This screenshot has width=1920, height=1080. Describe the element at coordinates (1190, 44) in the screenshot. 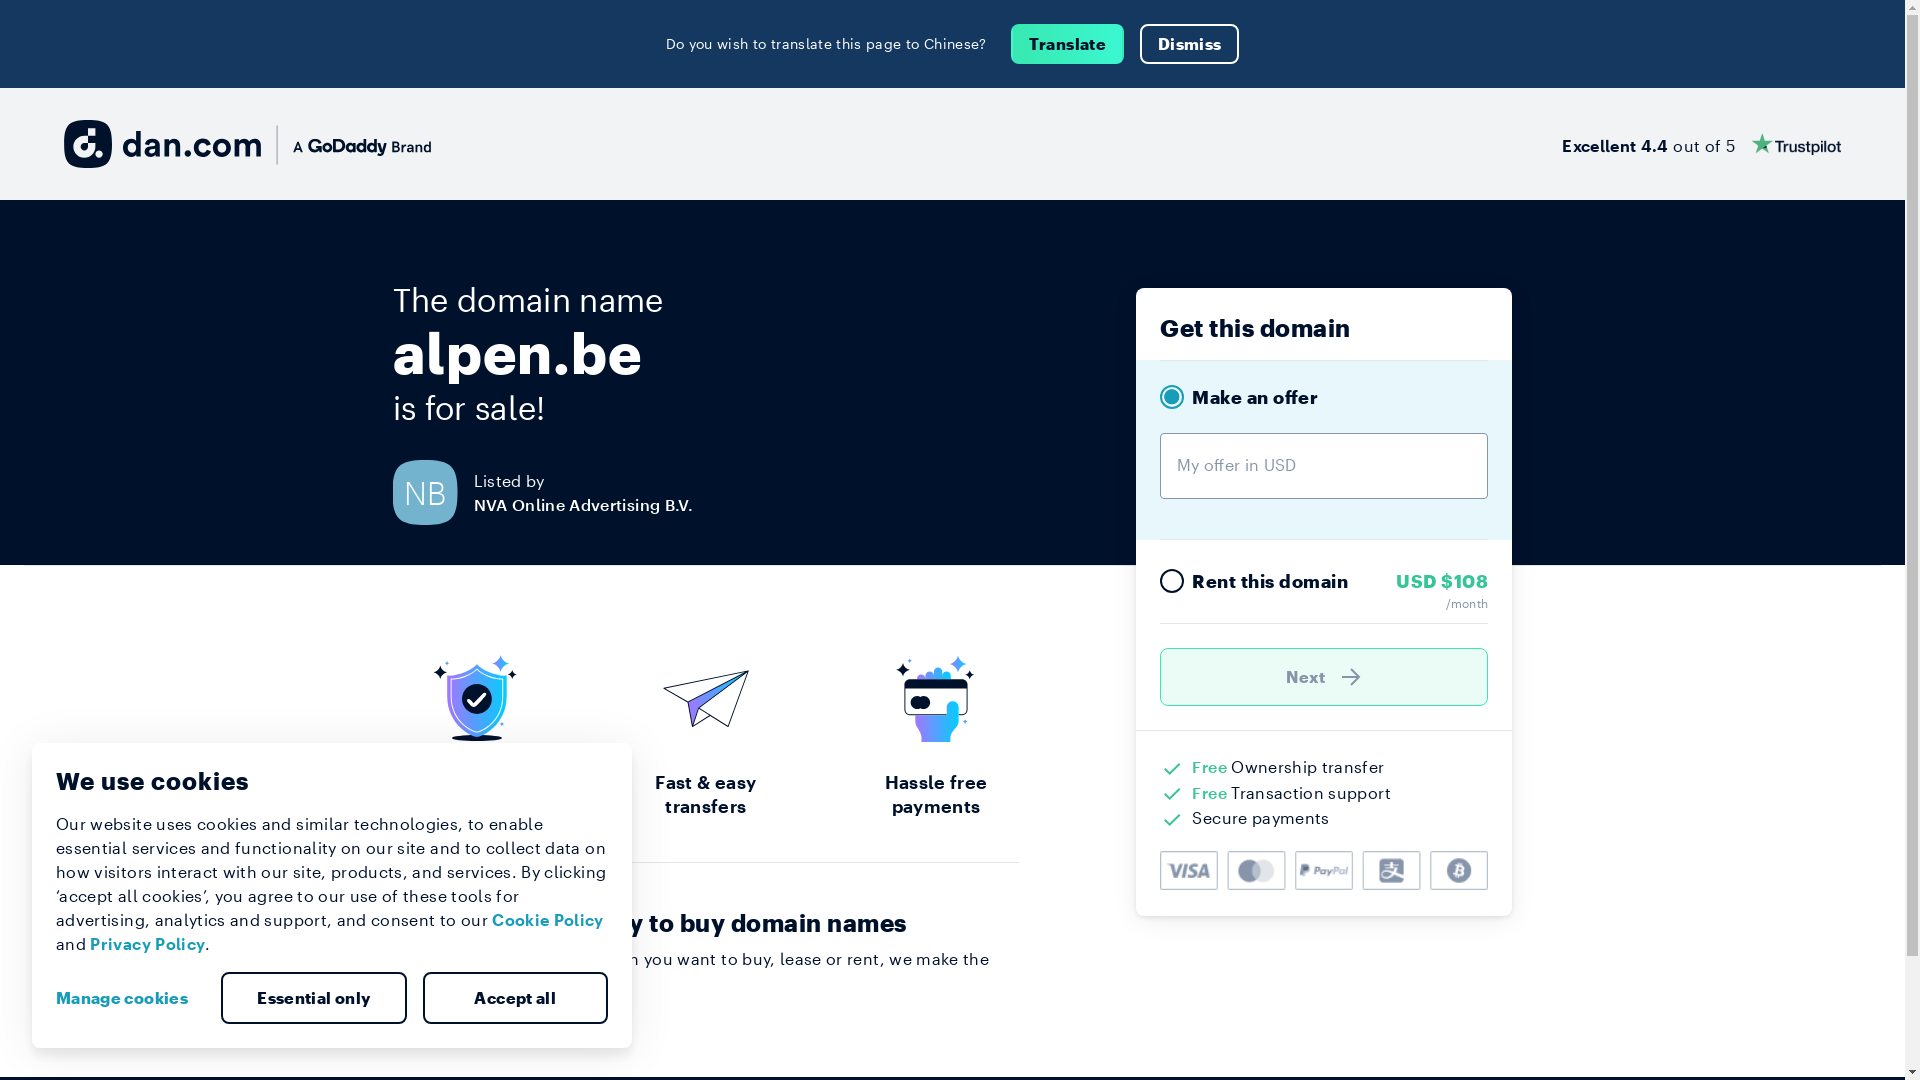

I see `Dismiss` at that location.